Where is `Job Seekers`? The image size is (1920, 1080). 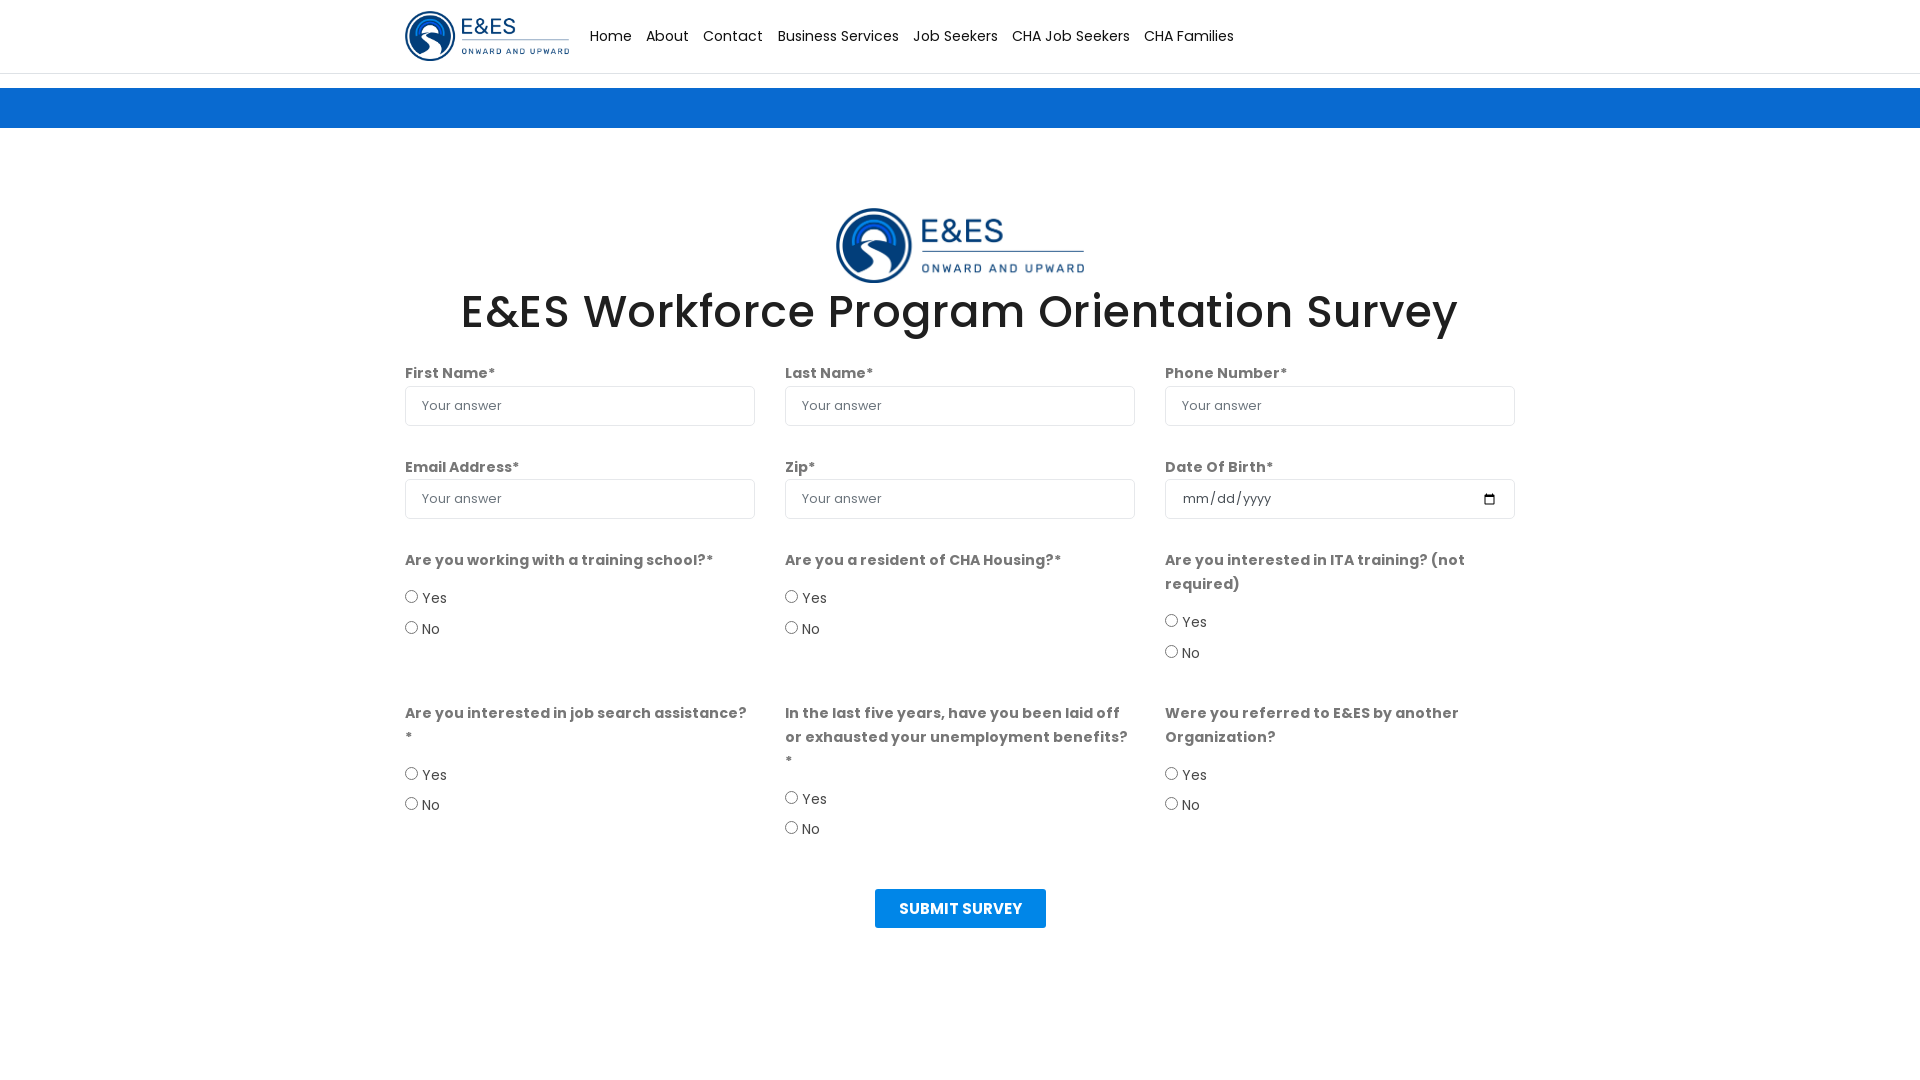 Job Seekers is located at coordinates (956, 36).